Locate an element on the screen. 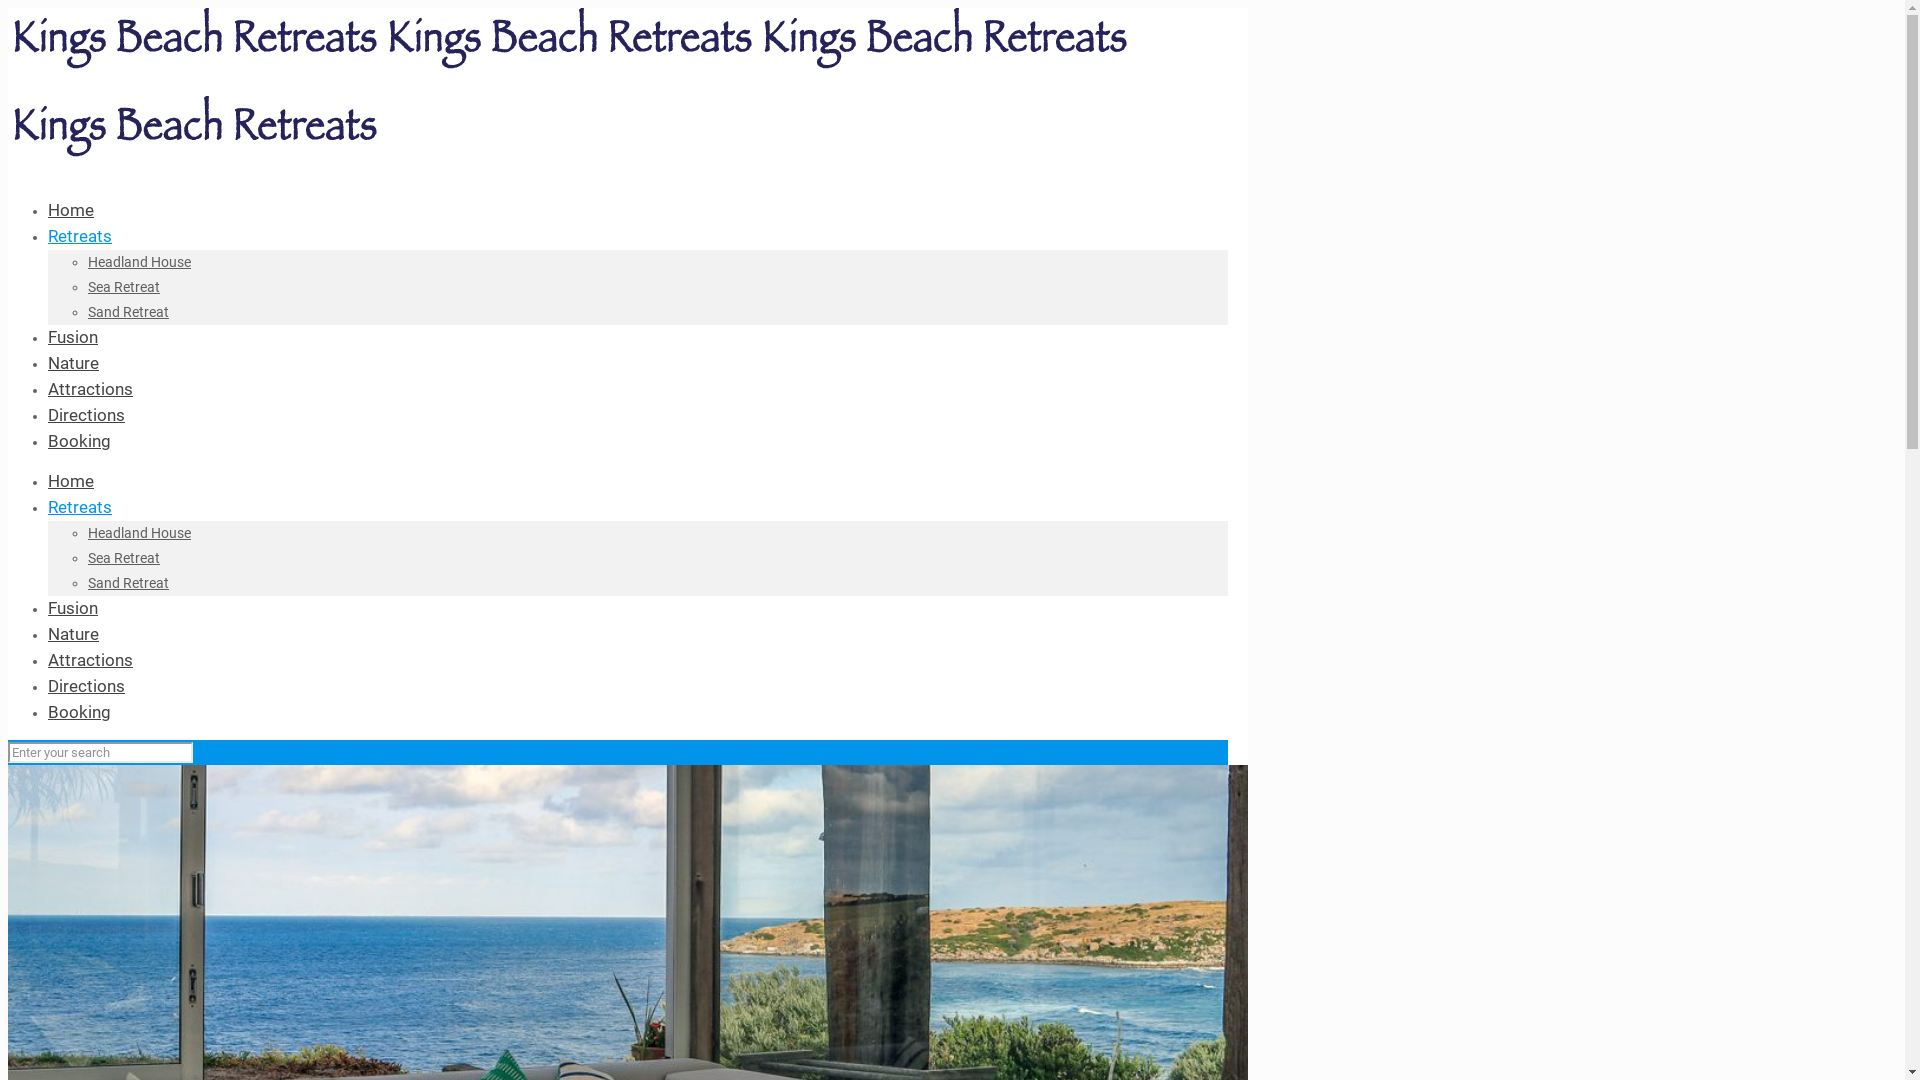 This screenshot has height=1080, width=1920. Sand Retreat is located at coordinates (128, 312).